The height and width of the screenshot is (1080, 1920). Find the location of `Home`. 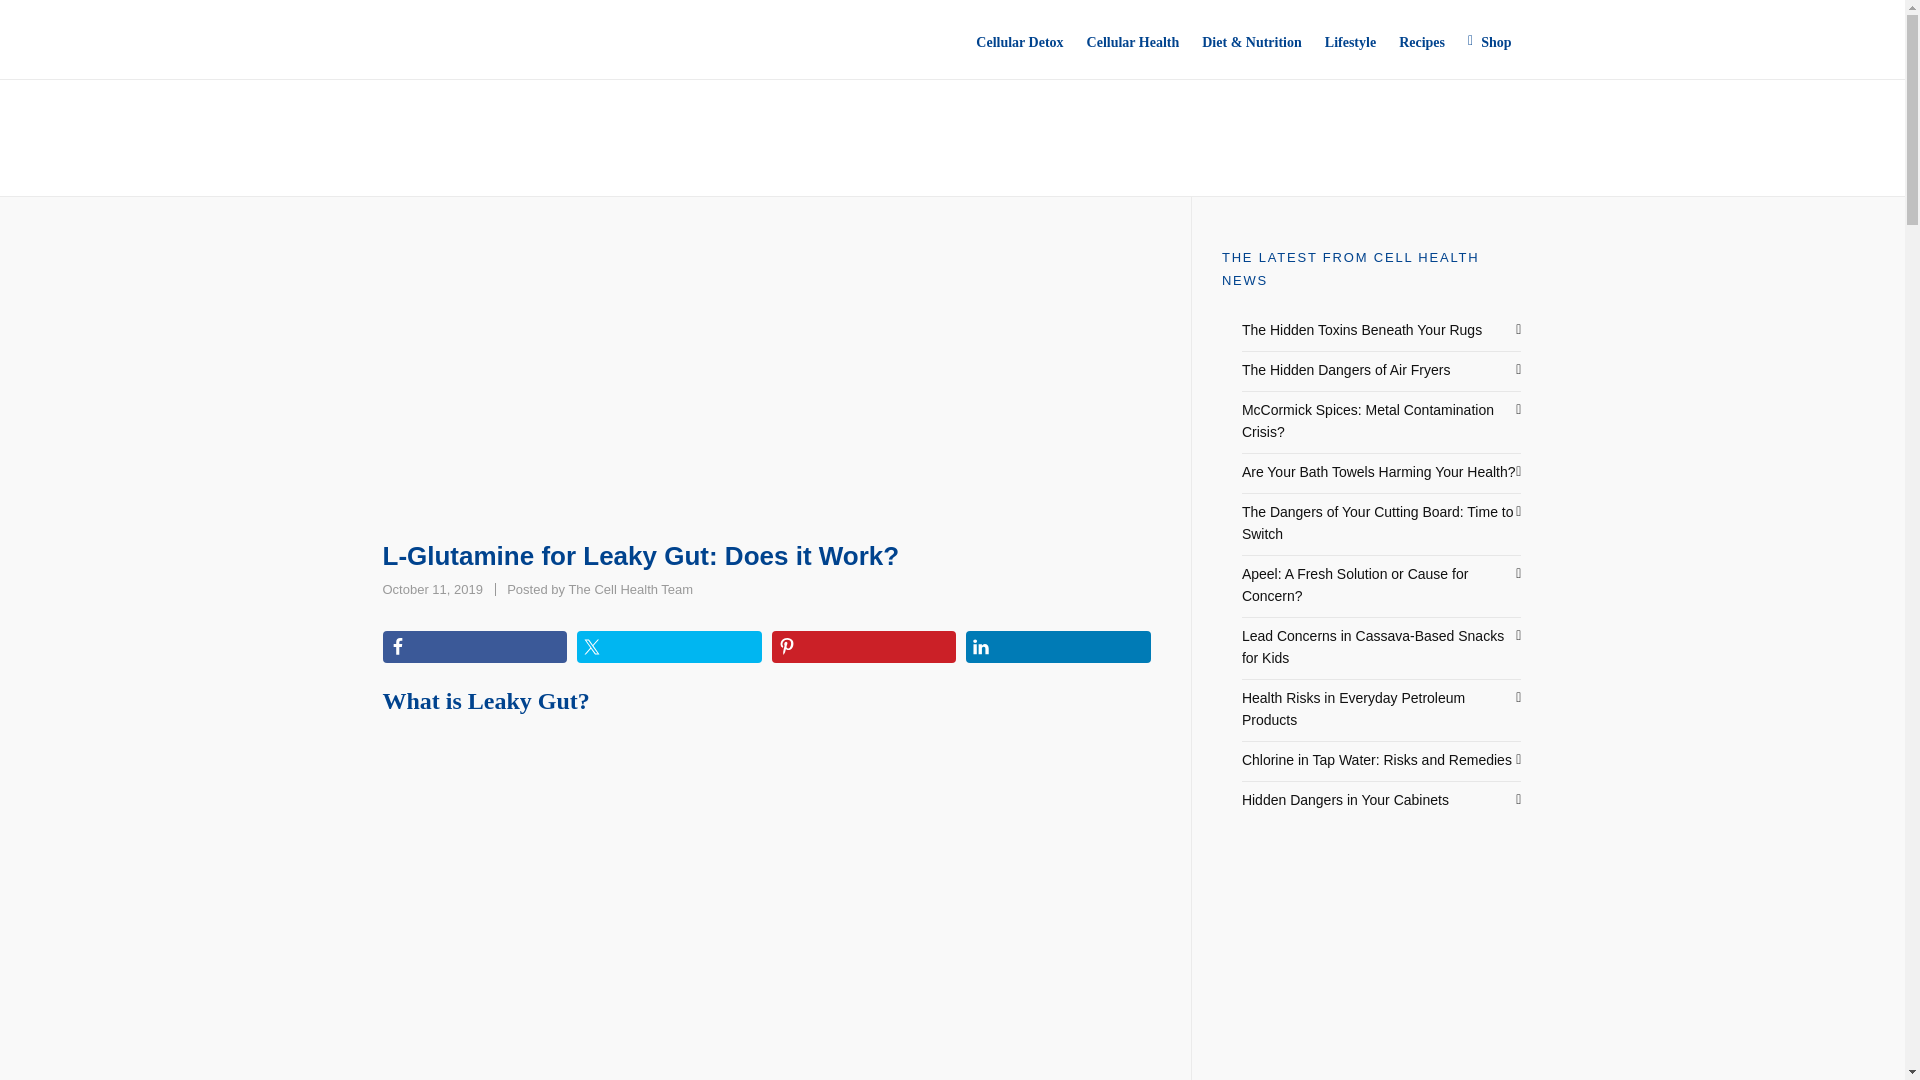

Home is located at coordinates (400, 154).